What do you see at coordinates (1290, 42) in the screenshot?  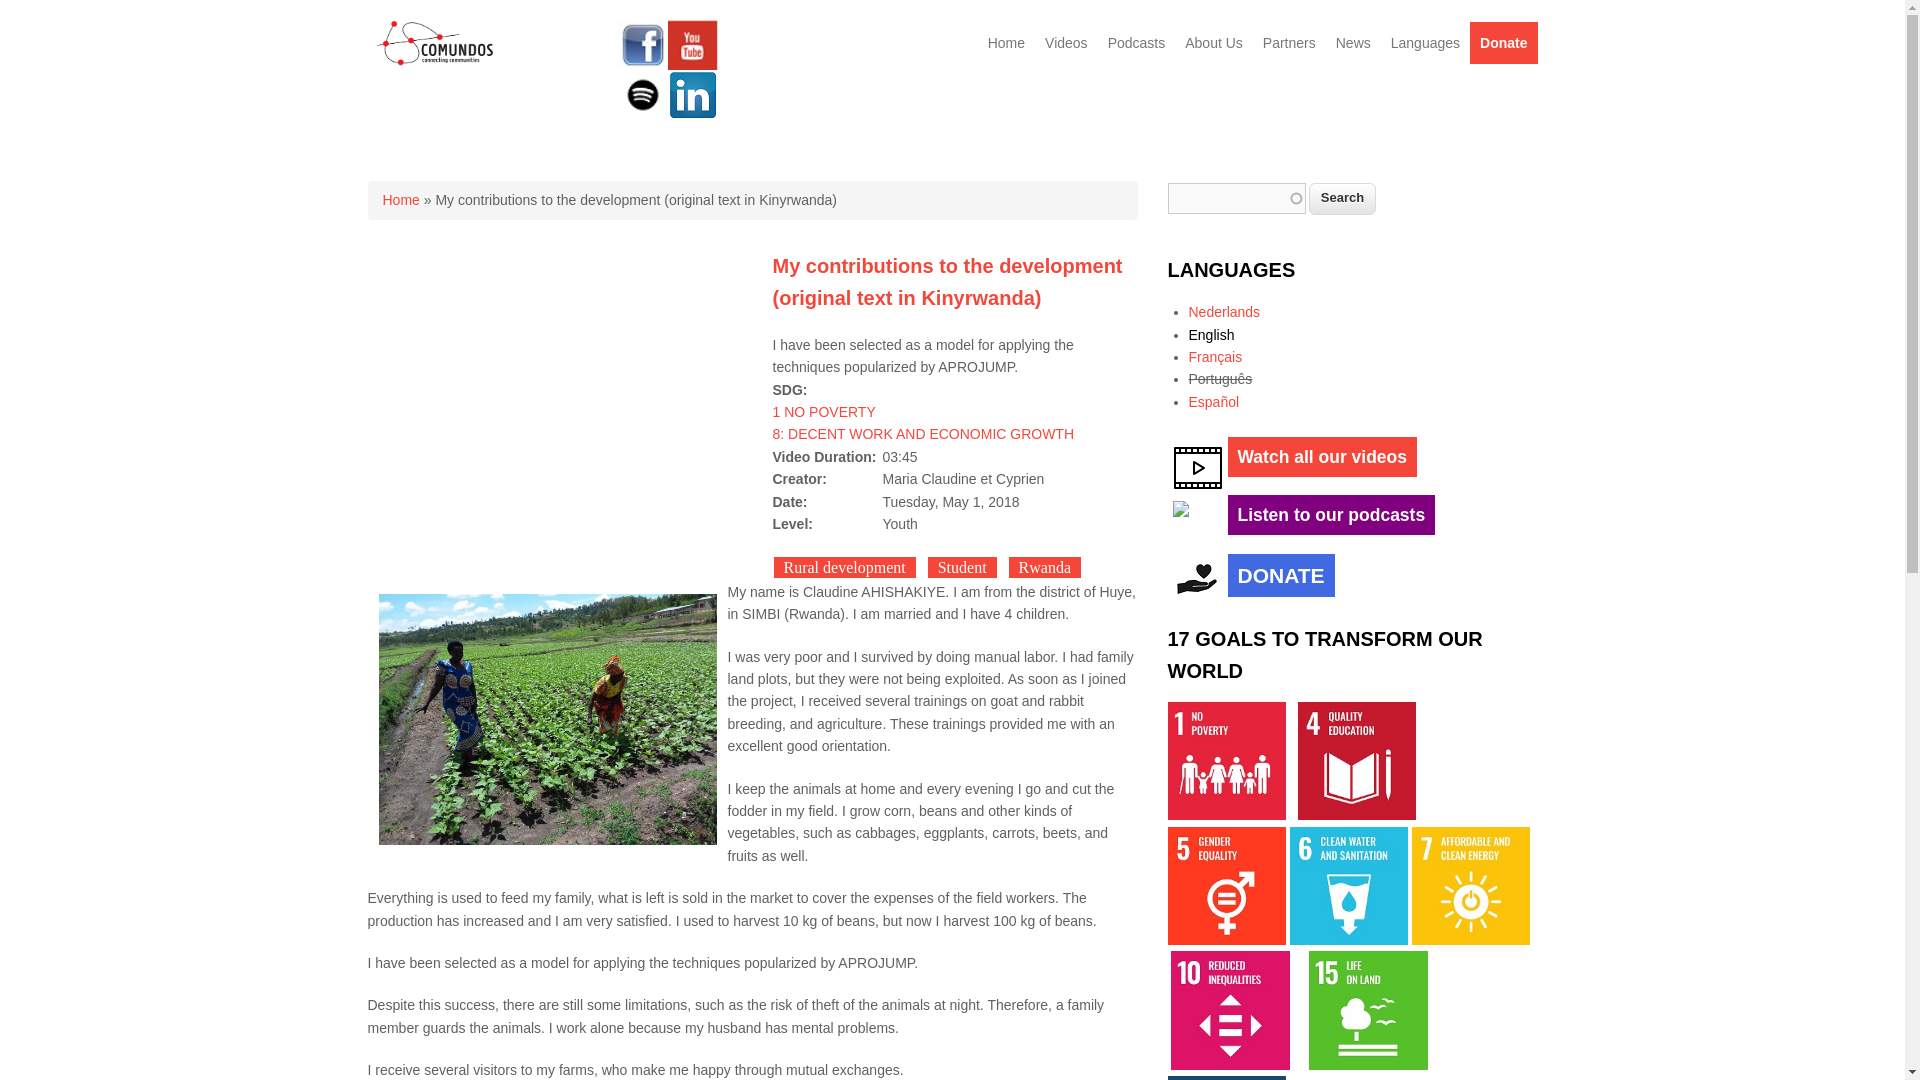 I see `Partners` at bounding box center [1290, 42].